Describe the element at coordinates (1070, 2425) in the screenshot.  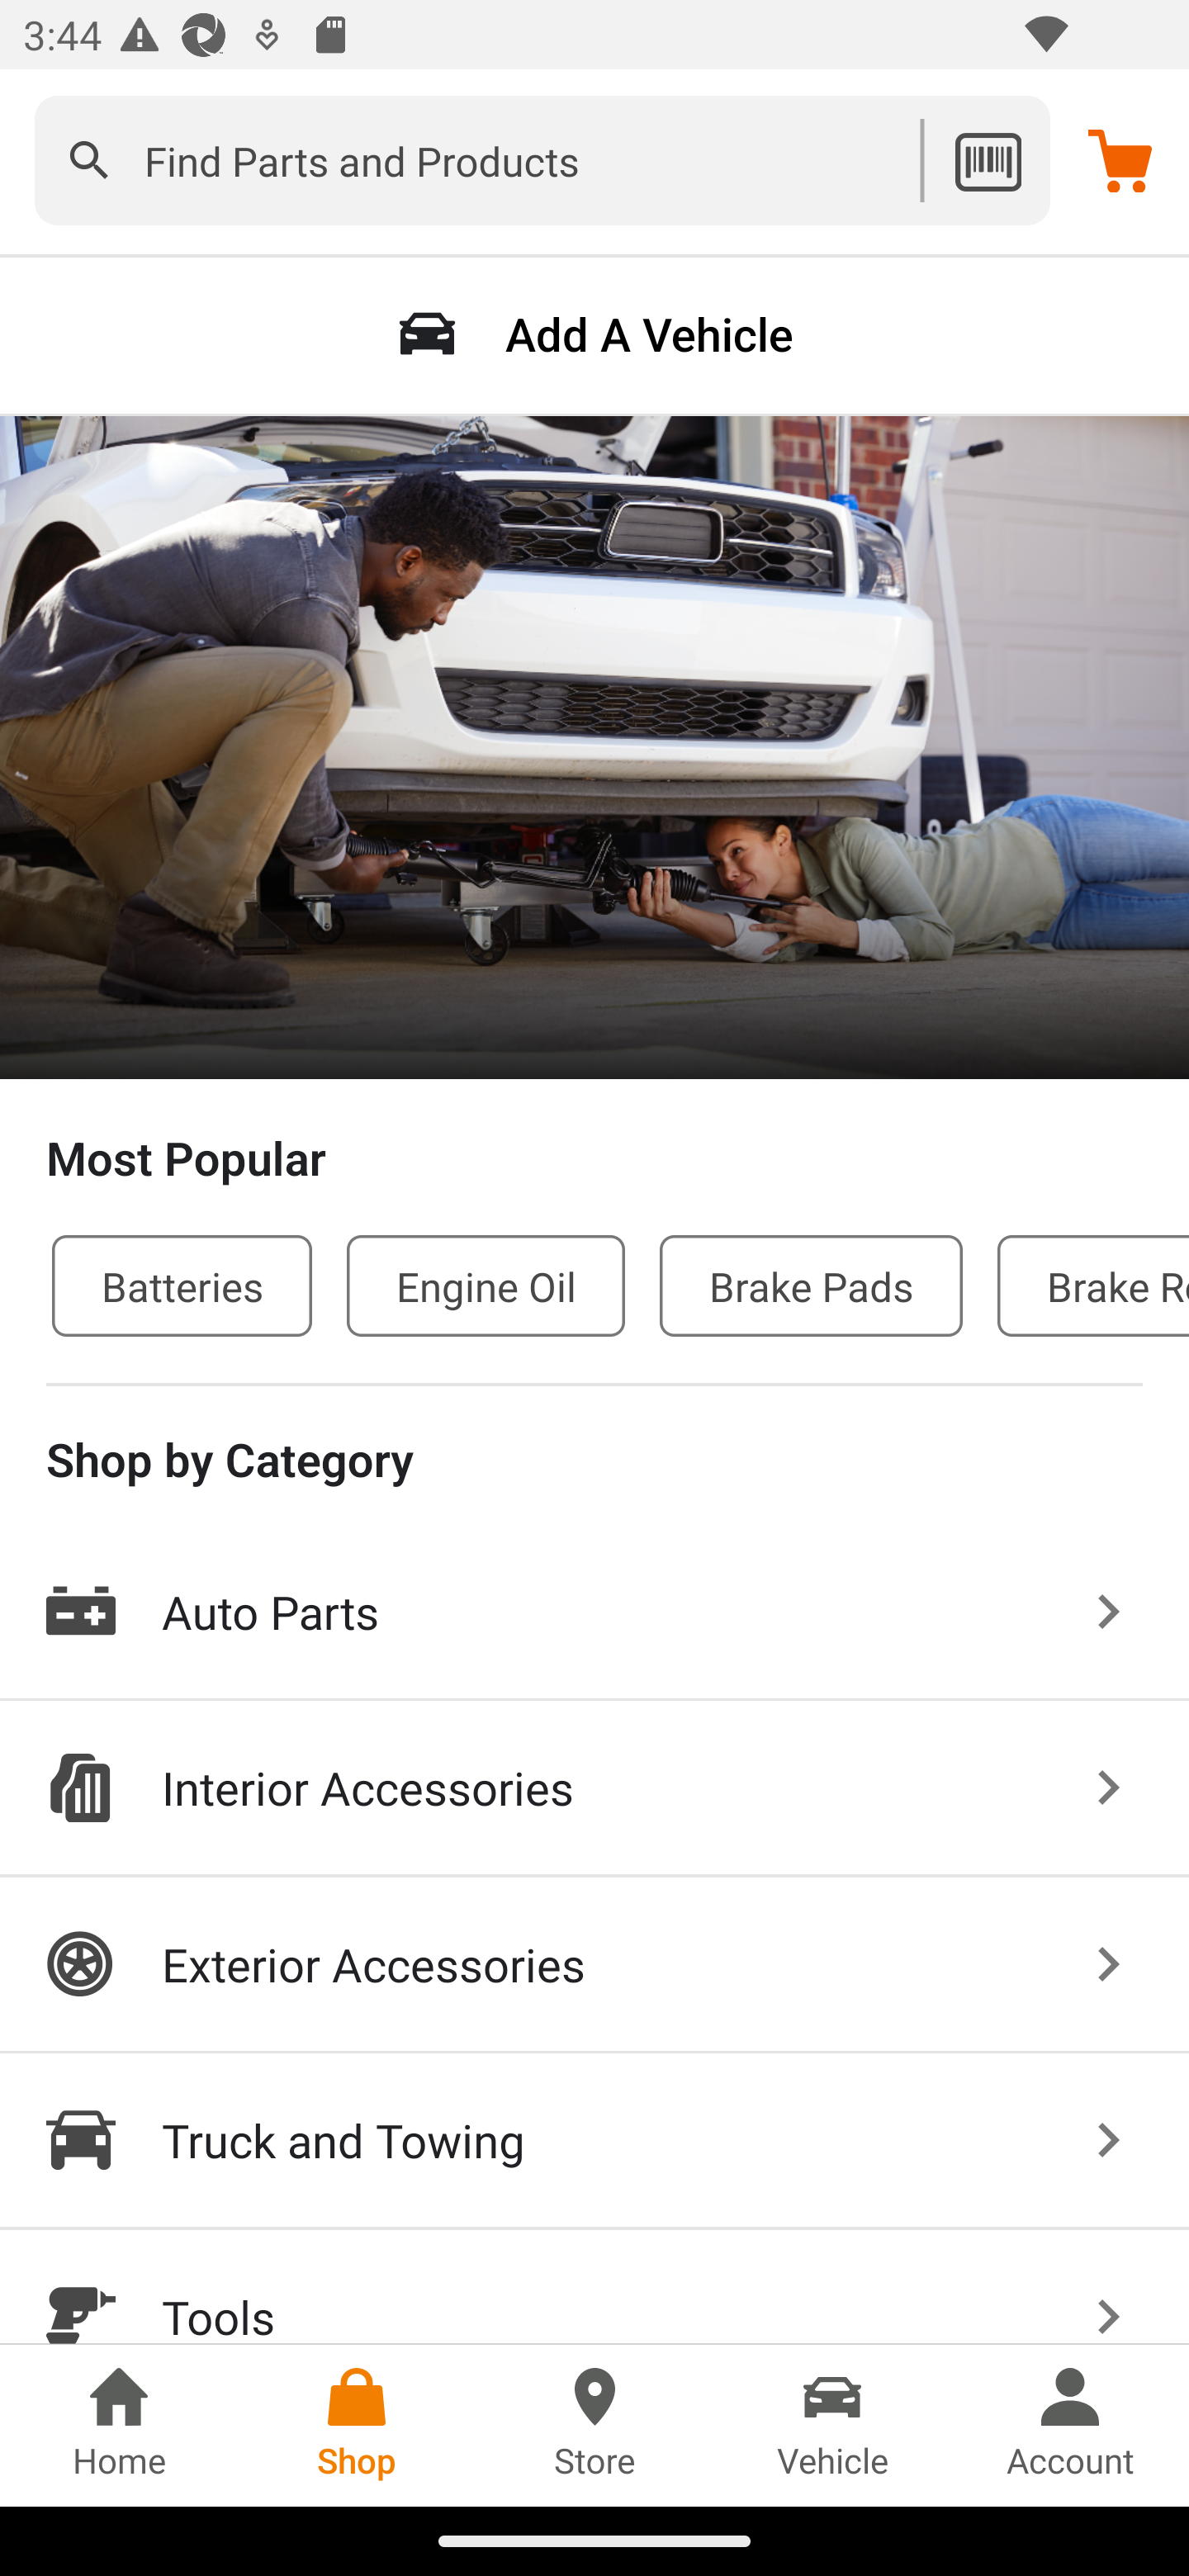
I see `Account` at that location.